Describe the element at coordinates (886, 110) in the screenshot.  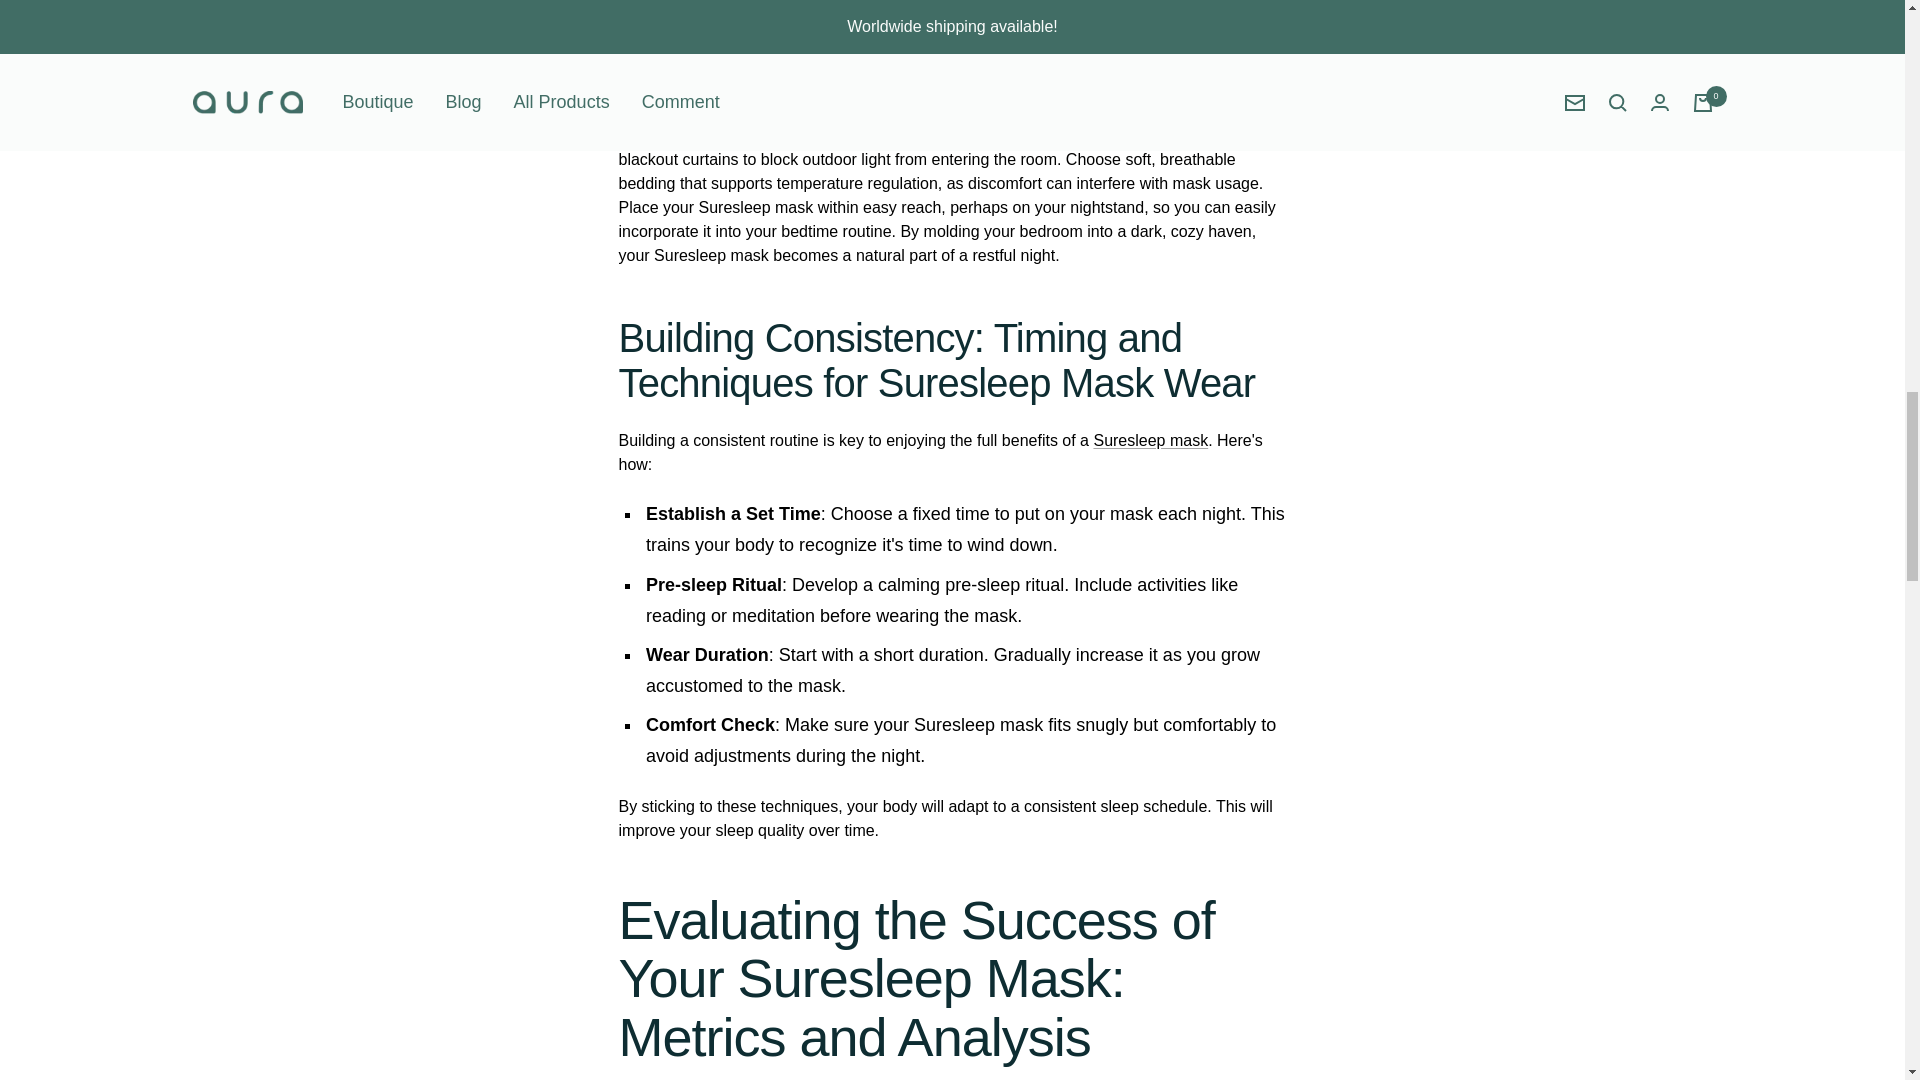
I see `Suresleep mask` at that location.